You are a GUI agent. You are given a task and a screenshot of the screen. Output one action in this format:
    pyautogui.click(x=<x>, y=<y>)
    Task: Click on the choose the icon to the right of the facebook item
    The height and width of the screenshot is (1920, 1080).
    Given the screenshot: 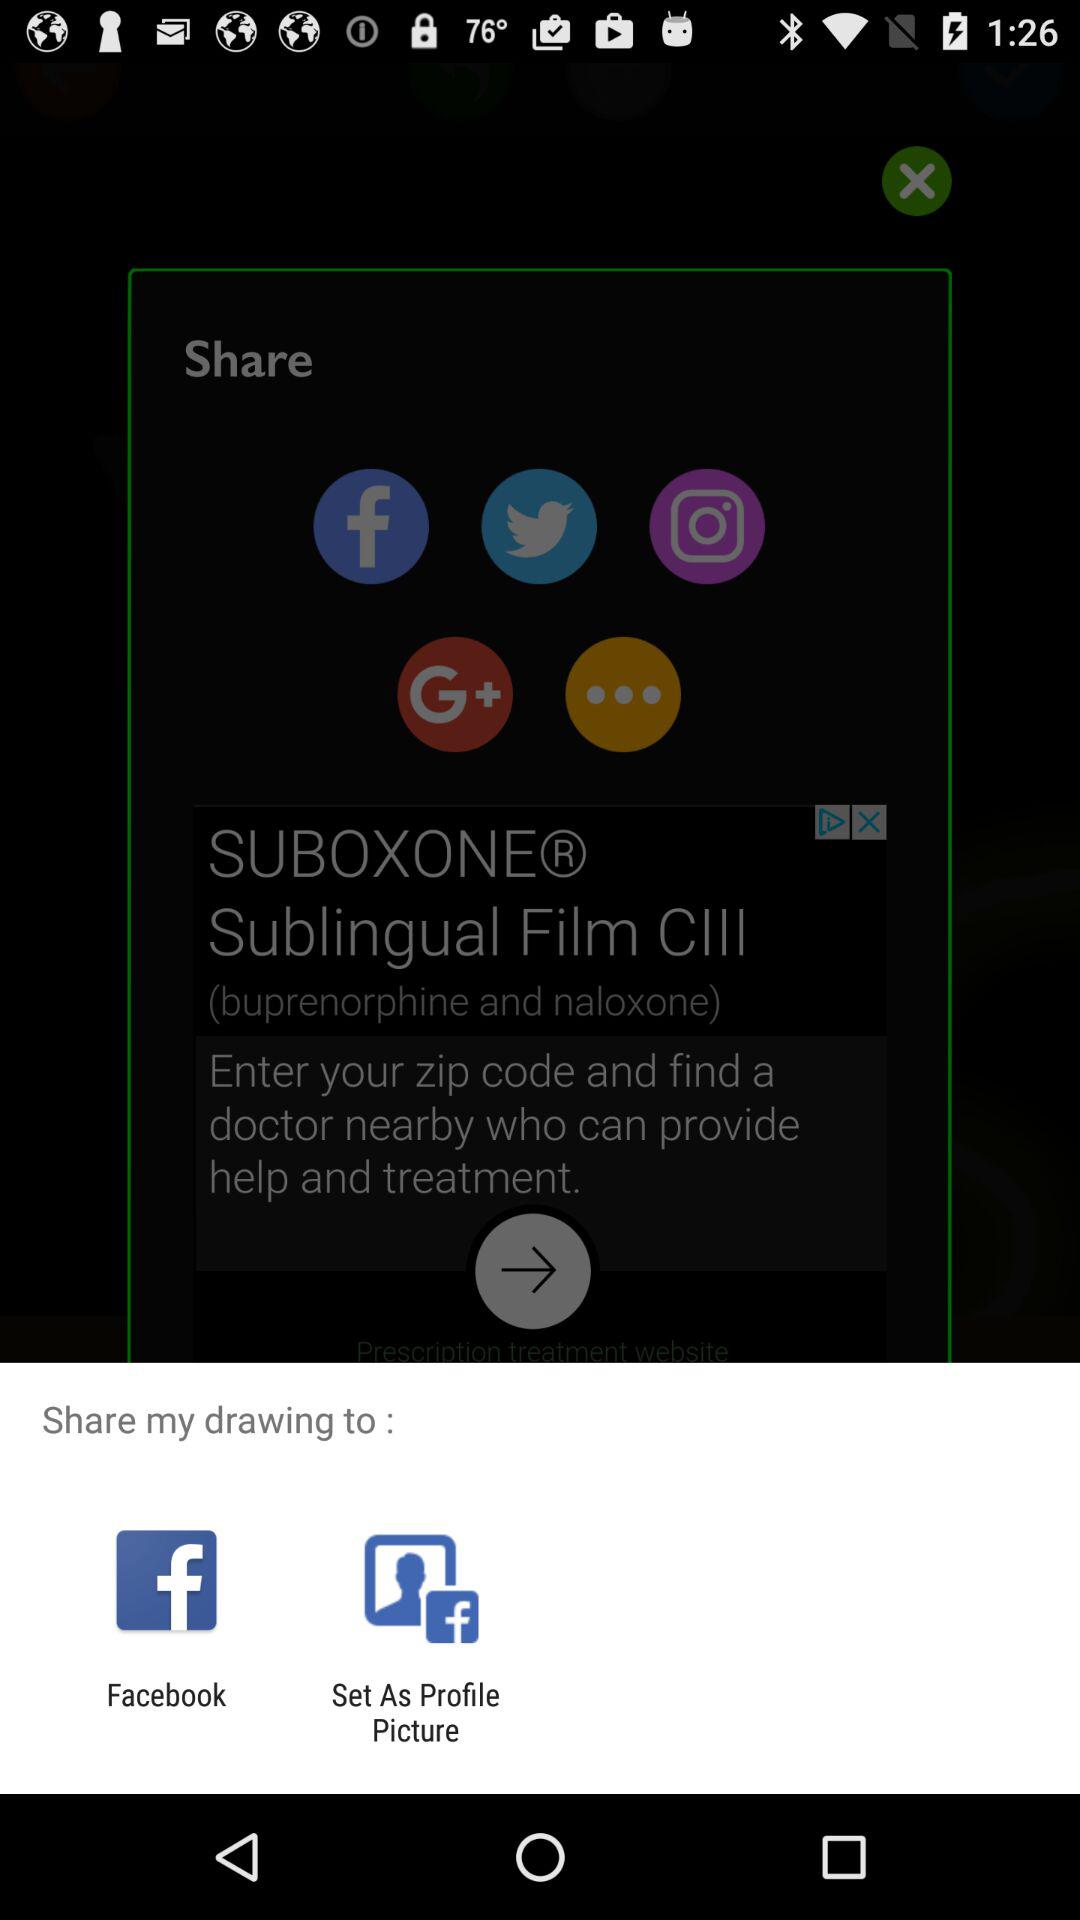 What is the action you would take?
    pyautogui.click(x=415, y=1712)
    